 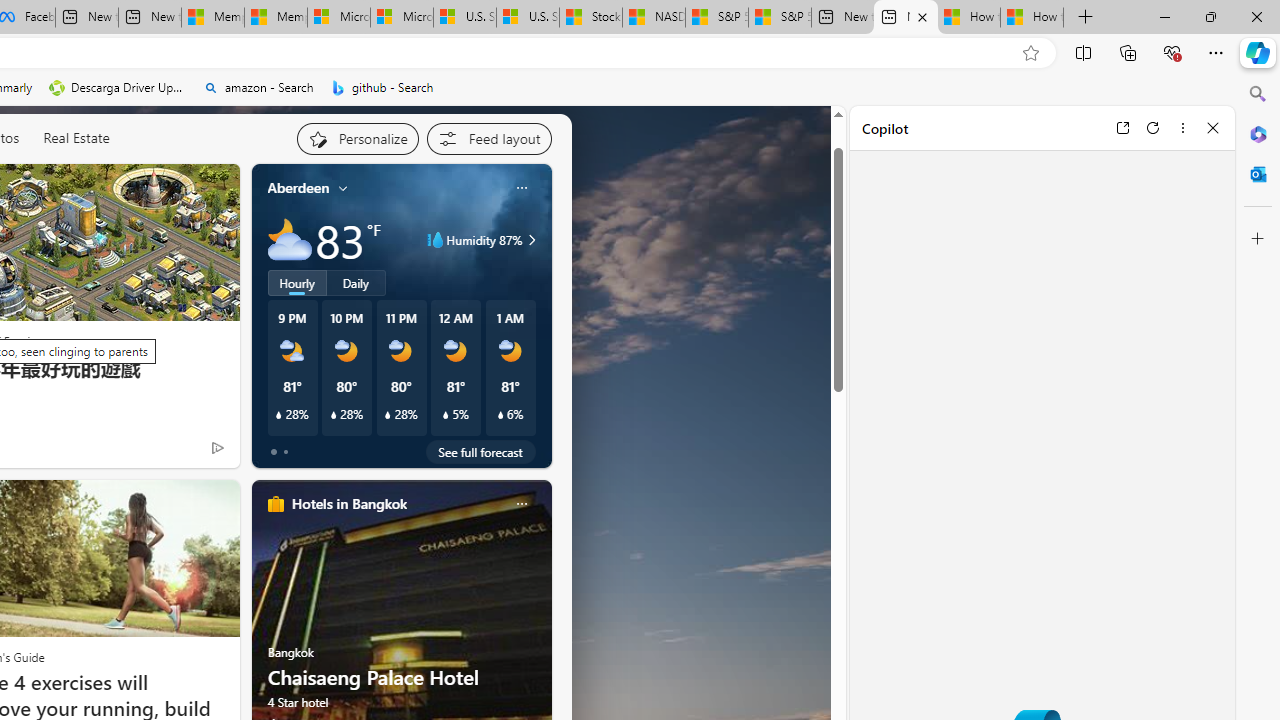 I want to click on Personalize your feed", so click(x=356, y=138).